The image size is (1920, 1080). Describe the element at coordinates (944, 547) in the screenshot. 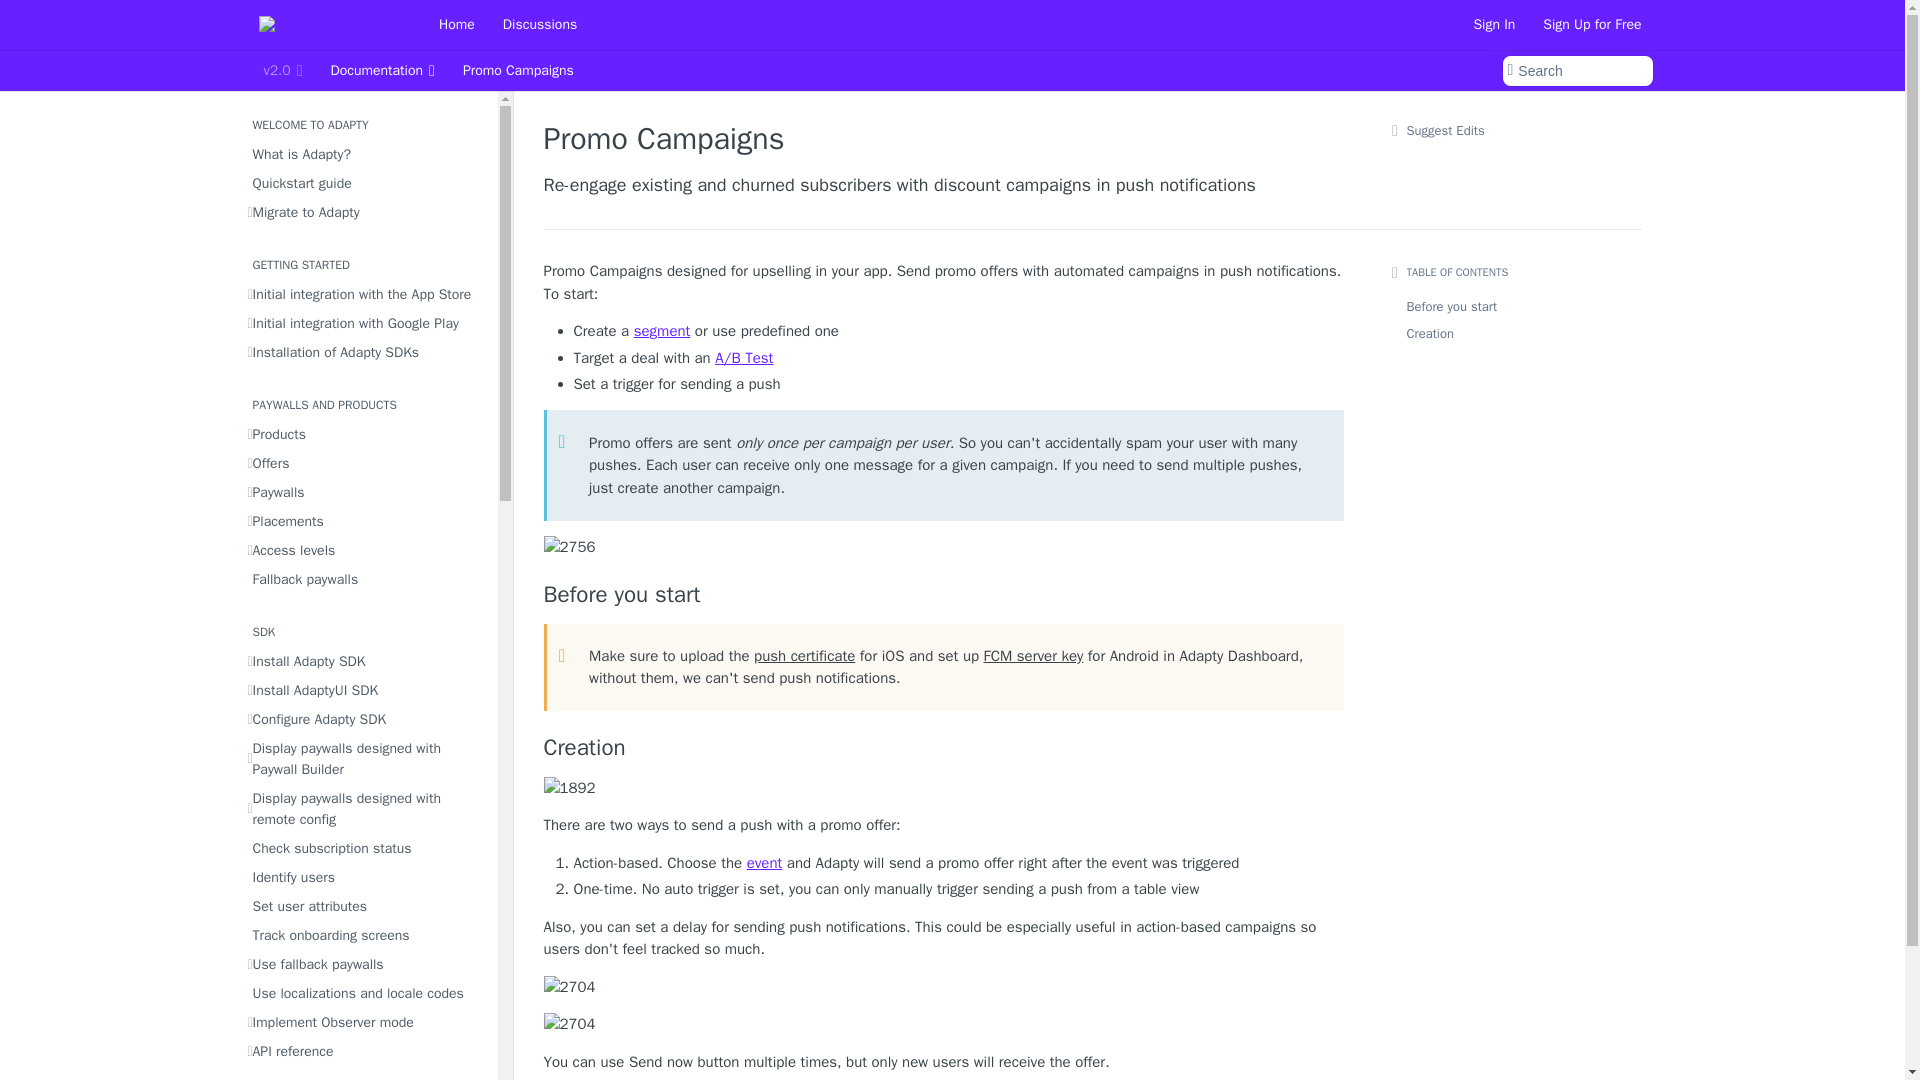

I see `Promo campaigns.png` at that location.